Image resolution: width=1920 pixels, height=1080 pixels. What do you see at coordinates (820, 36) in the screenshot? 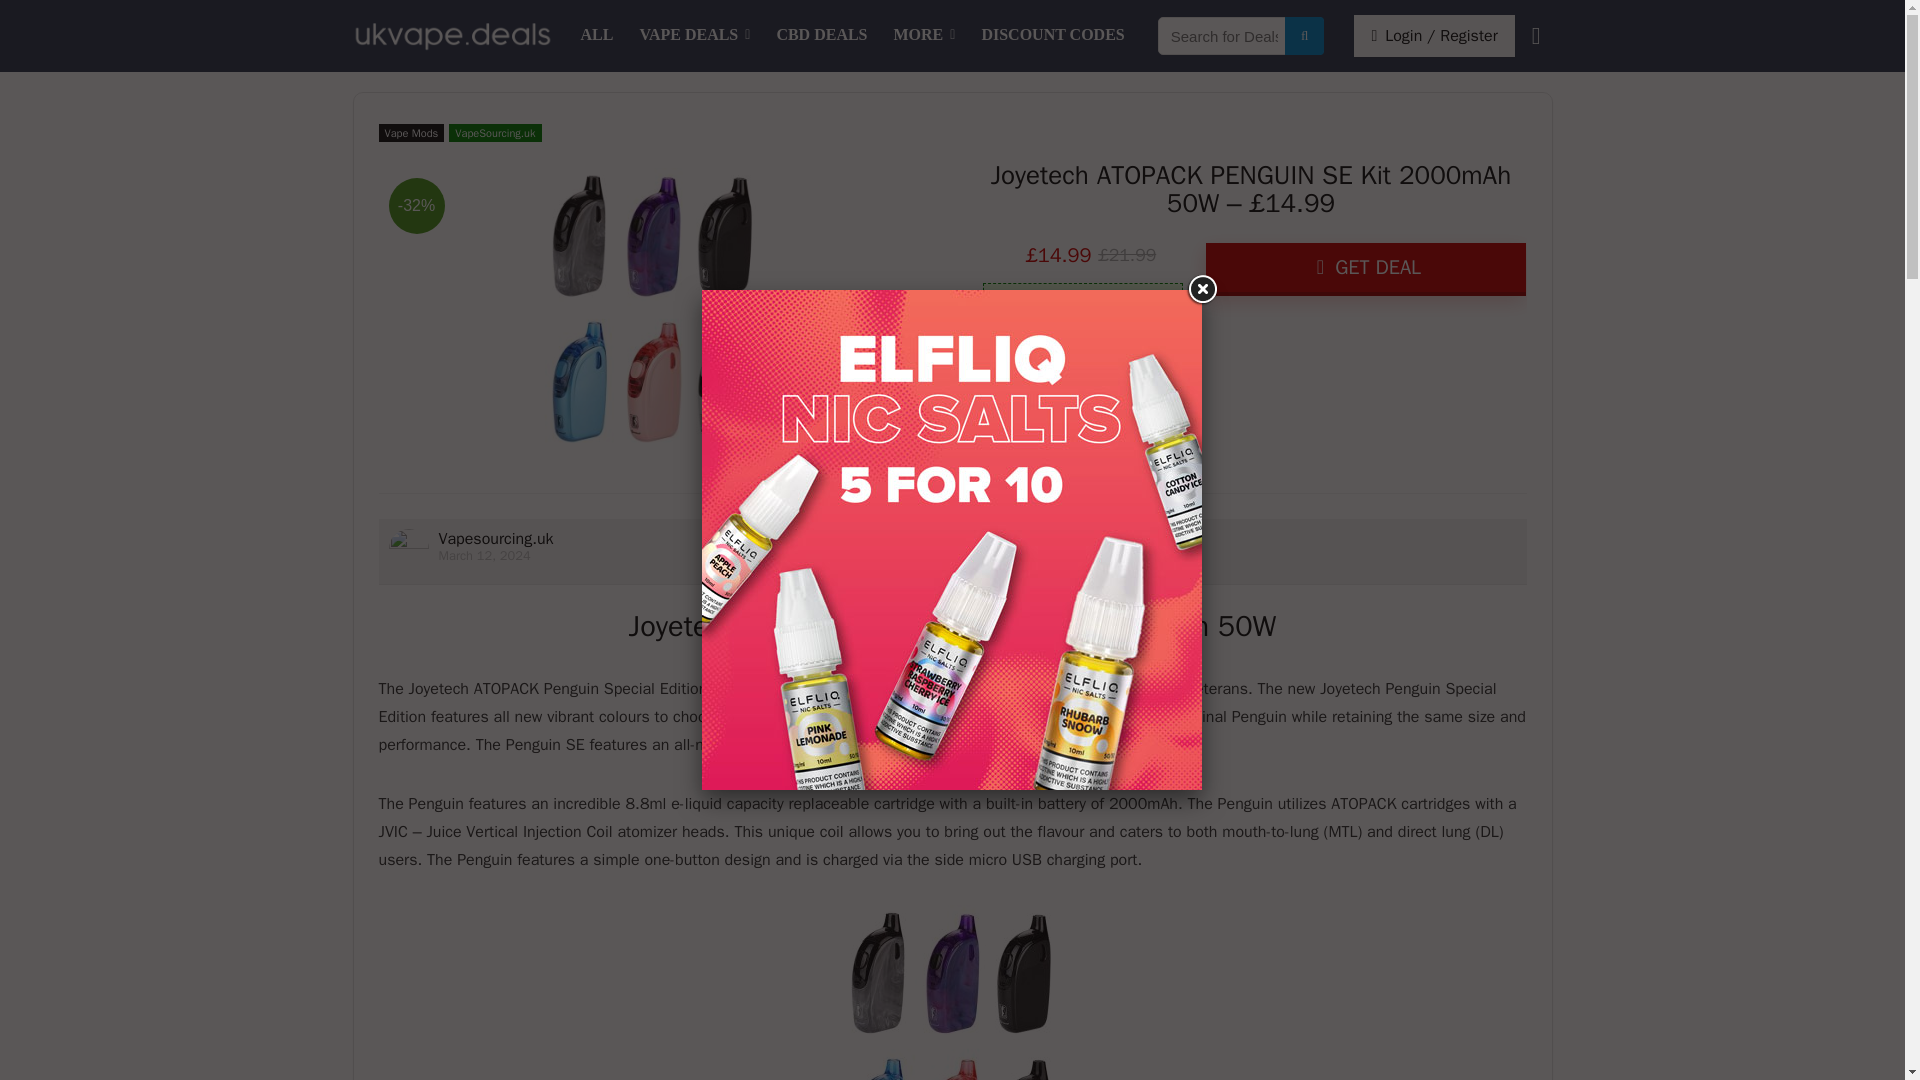
I see `CBD Deals UK` at bounding box center [820, 36].